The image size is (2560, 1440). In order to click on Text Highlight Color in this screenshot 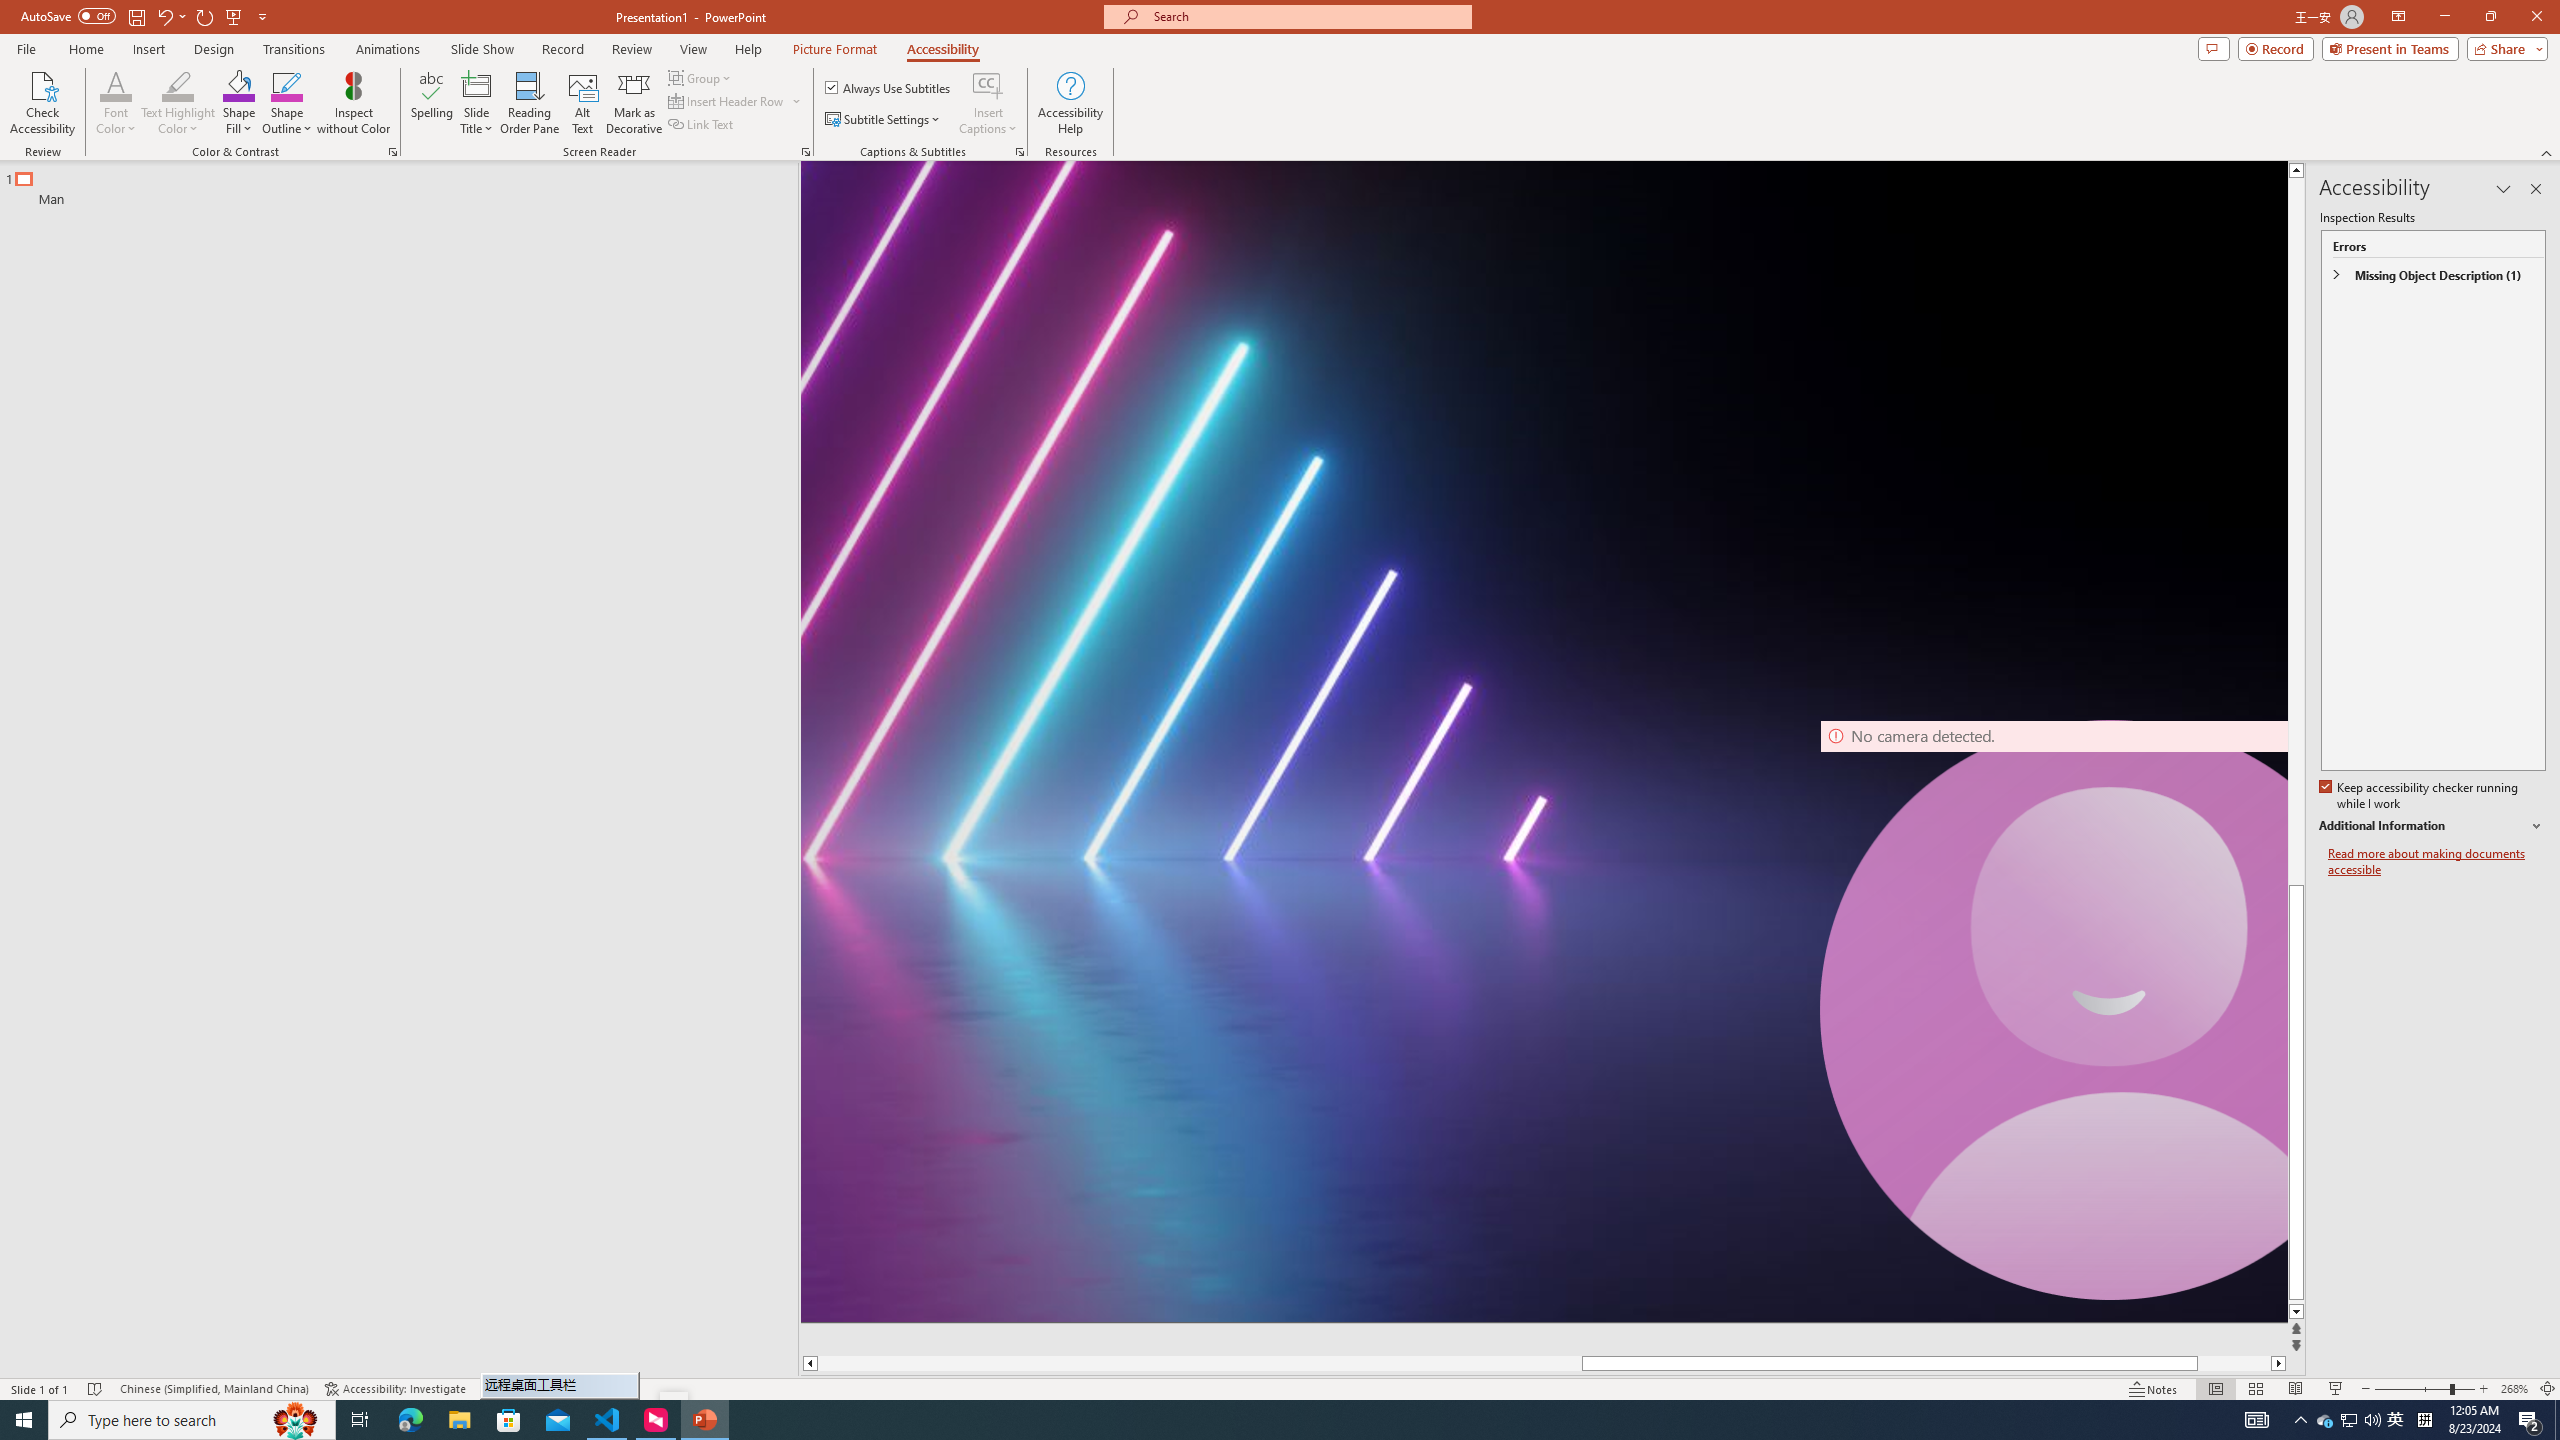, I will do `click(178, 85)`.